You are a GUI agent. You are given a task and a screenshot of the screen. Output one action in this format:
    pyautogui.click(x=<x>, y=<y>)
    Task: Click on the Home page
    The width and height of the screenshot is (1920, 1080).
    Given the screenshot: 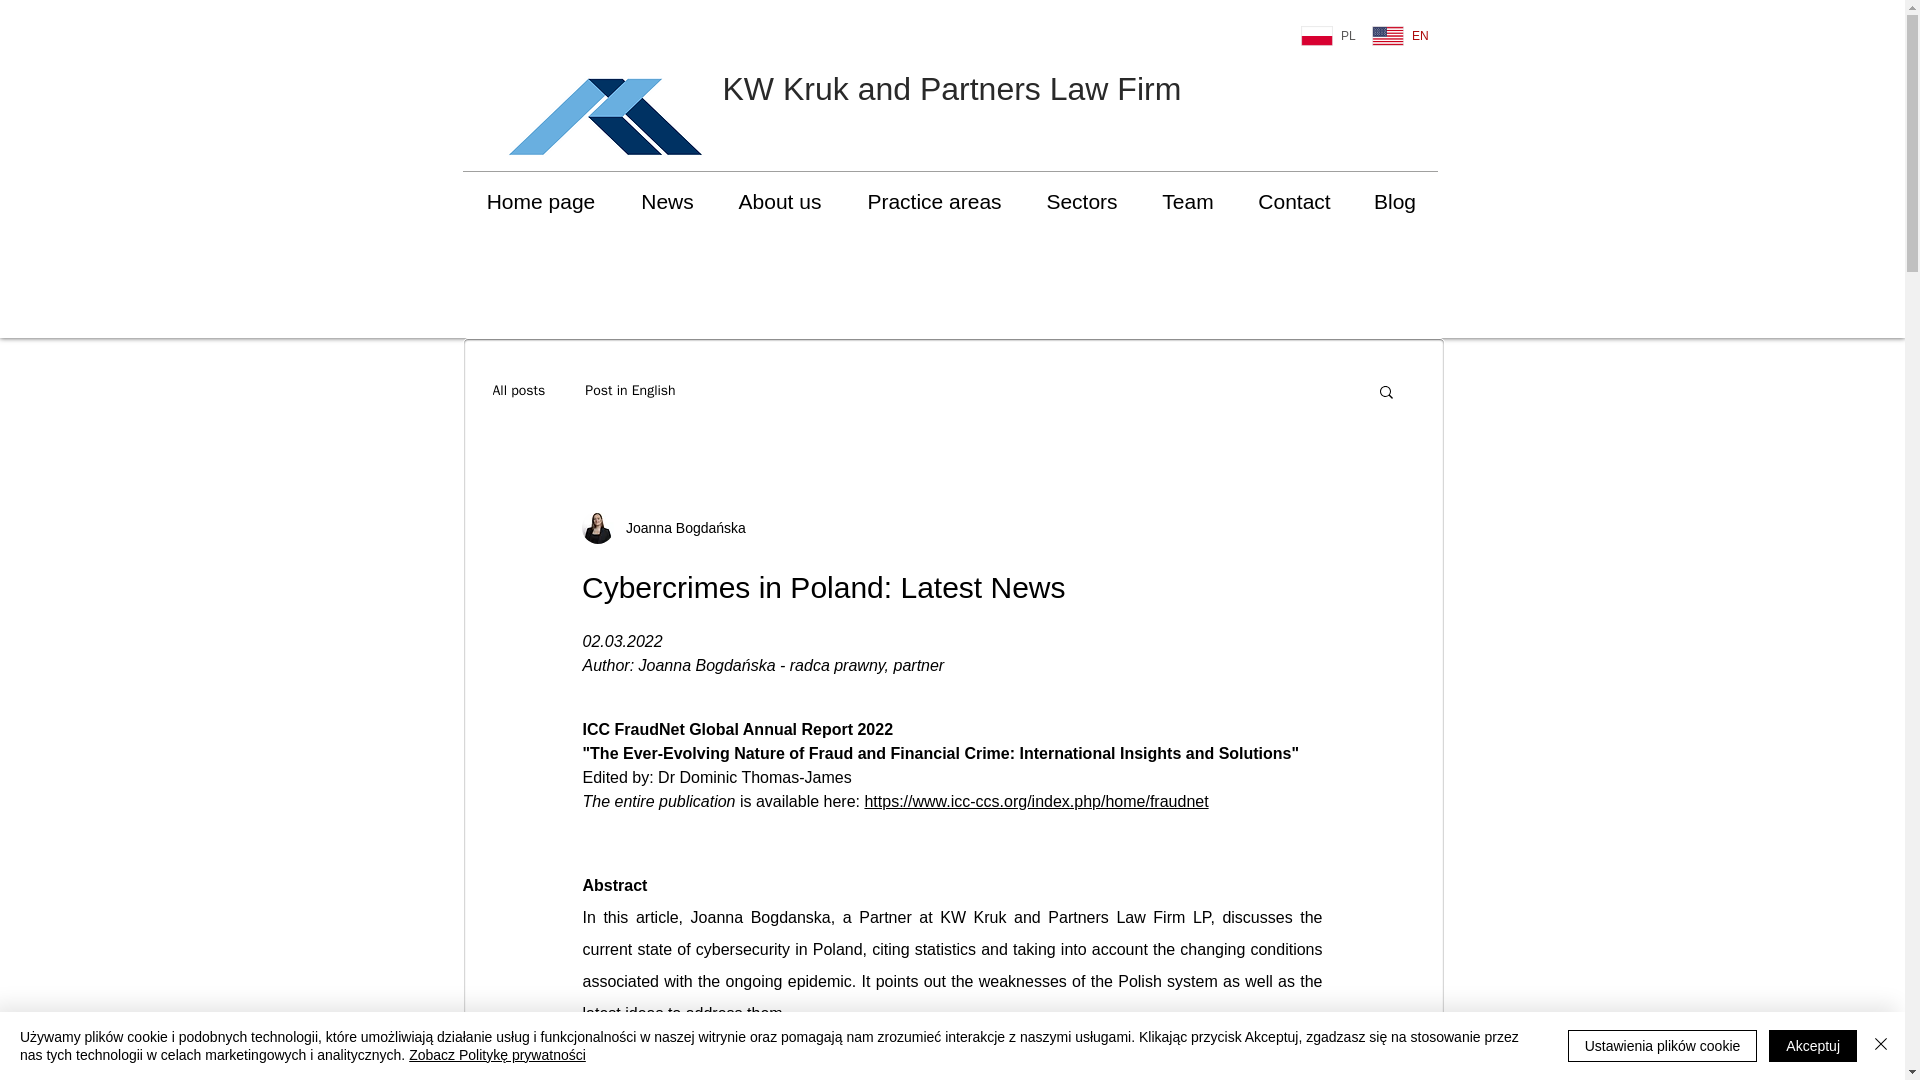 What is the action you would take?
    pyautogui.click(x=540, y=202)
    